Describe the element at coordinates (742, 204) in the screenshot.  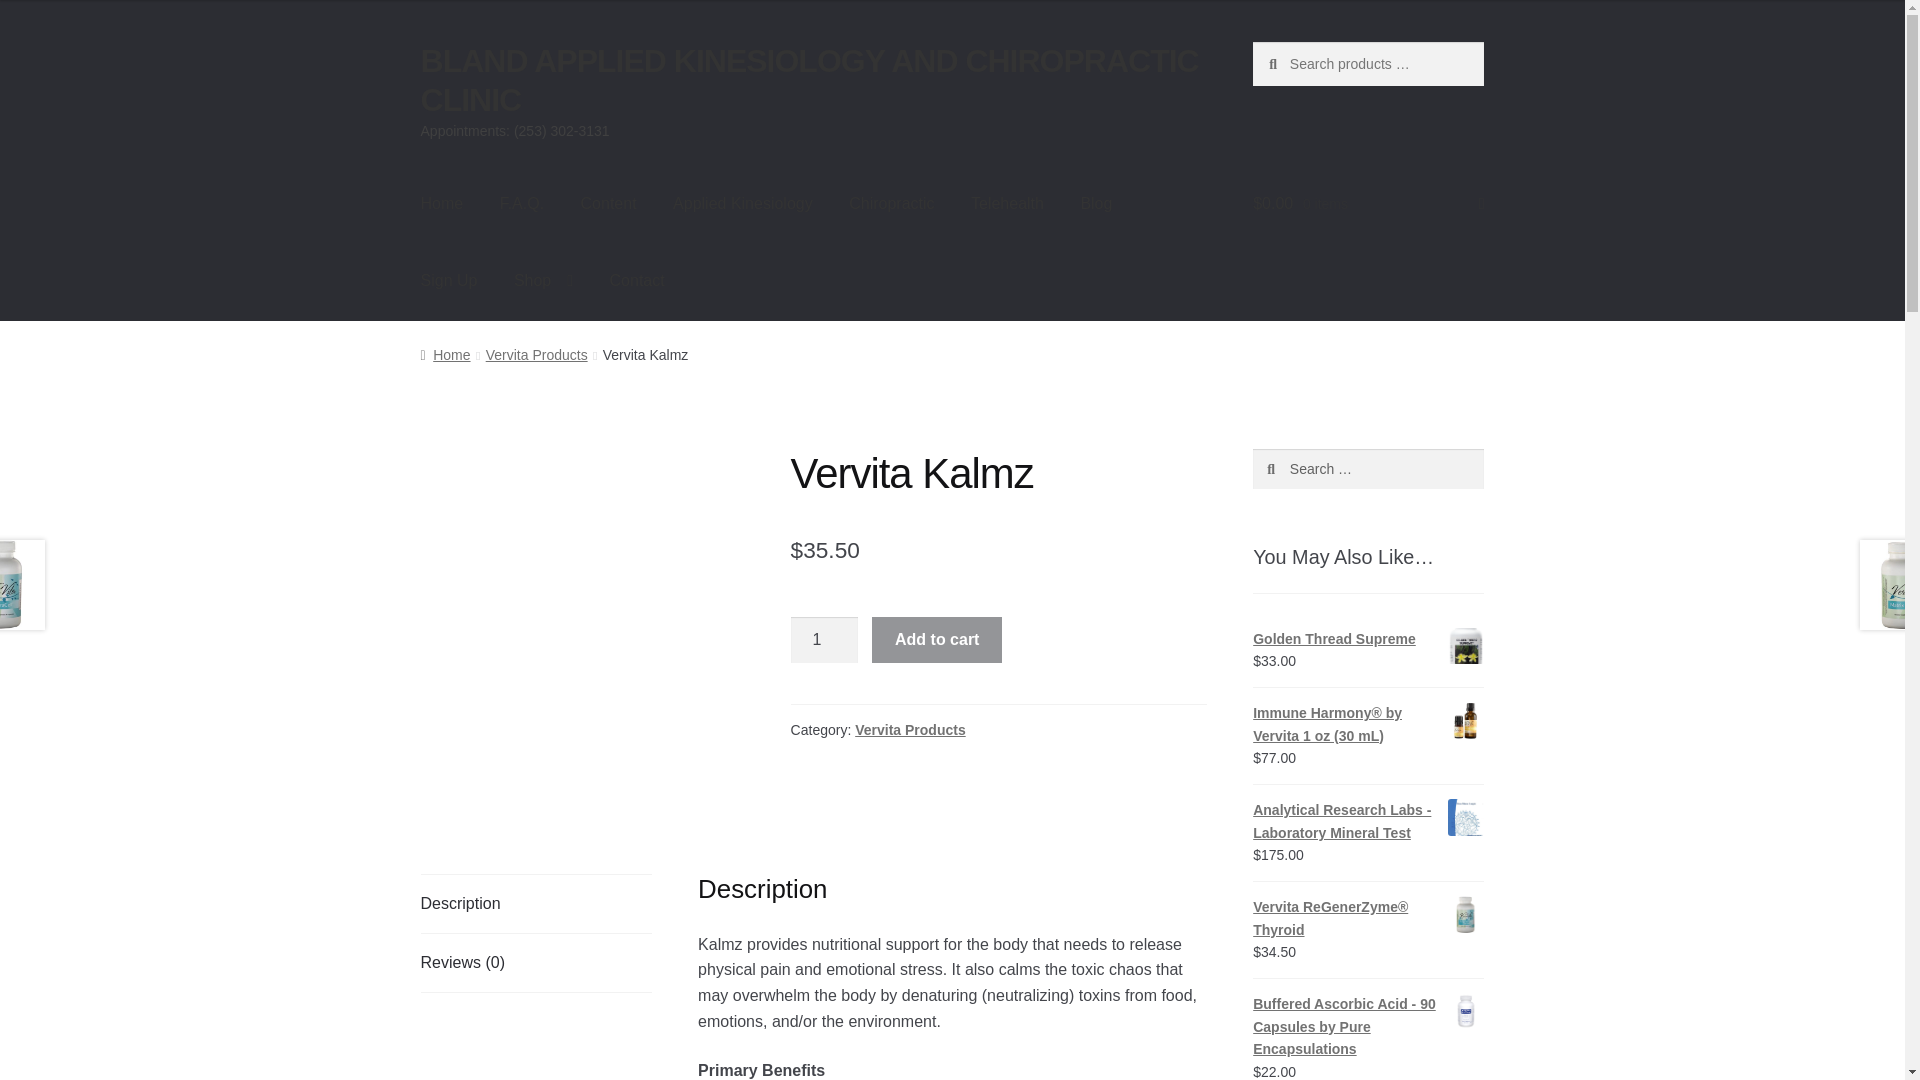
I see `Applied Kinesiology` at that location.